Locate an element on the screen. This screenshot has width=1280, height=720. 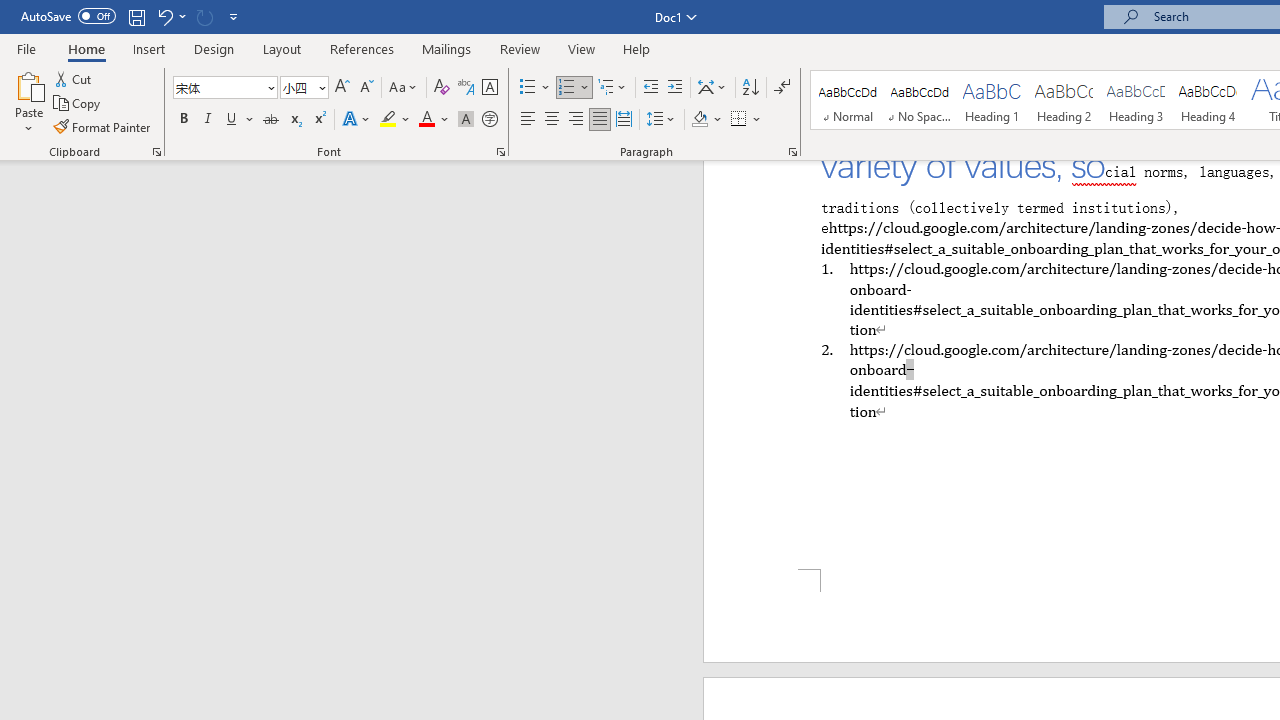
Strikethrough is located at coordinates (270, 120).